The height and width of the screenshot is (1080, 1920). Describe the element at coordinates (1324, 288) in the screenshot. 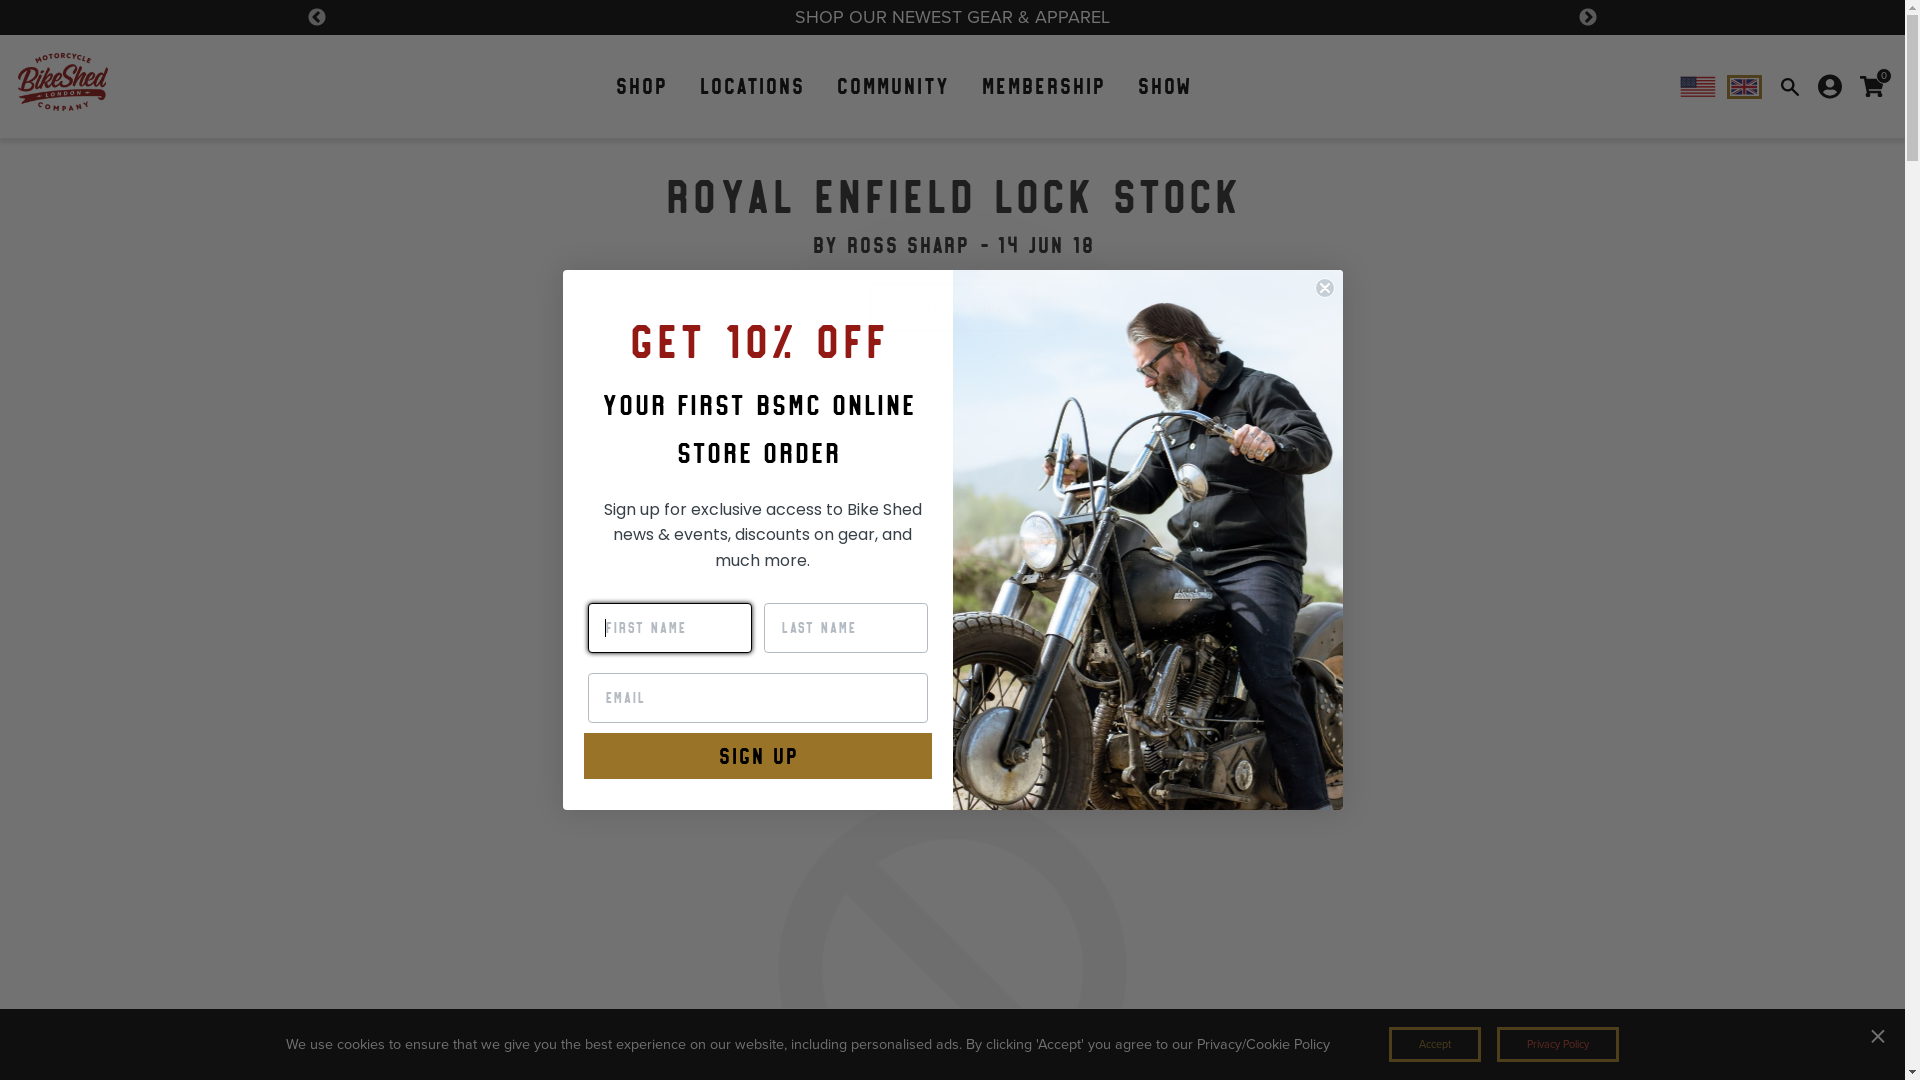

I see `Close dialog 1` at that location.